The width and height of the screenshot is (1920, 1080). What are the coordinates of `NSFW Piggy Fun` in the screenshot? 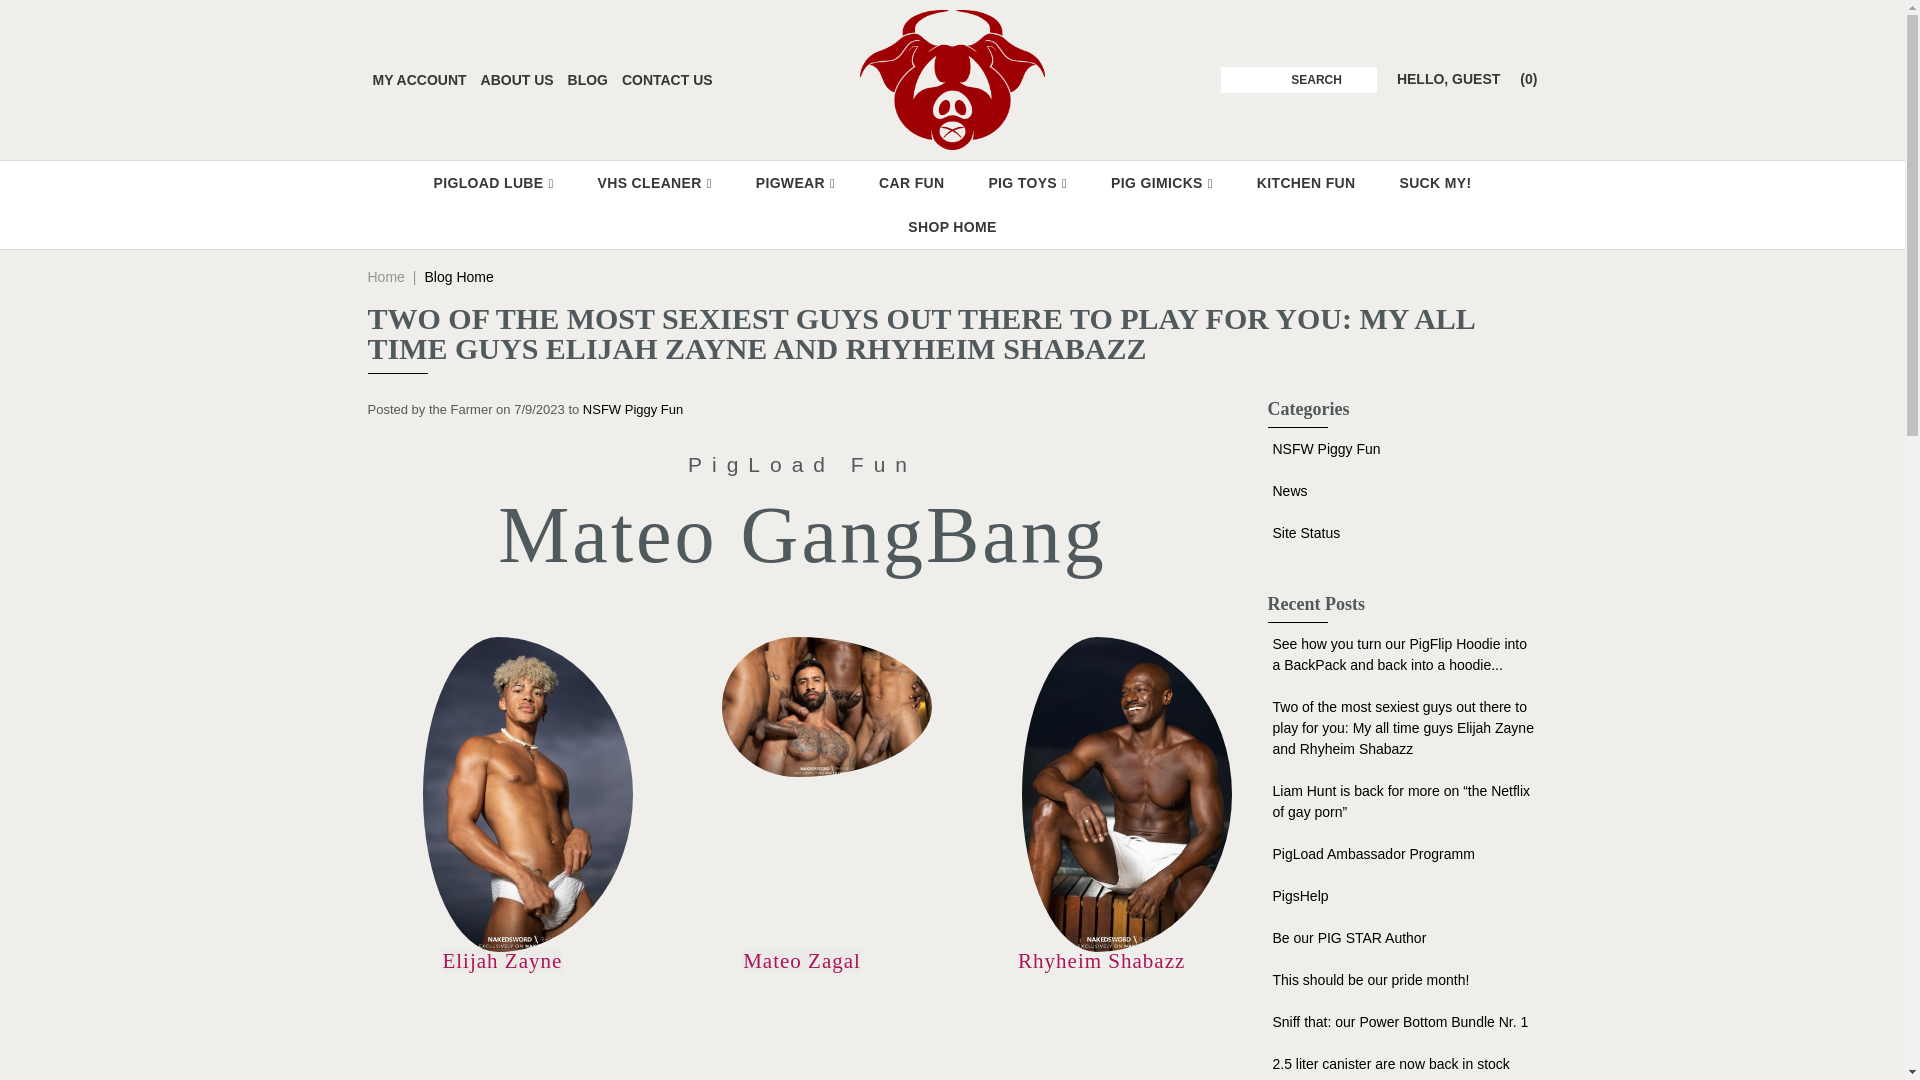 It's located at (633, 408).